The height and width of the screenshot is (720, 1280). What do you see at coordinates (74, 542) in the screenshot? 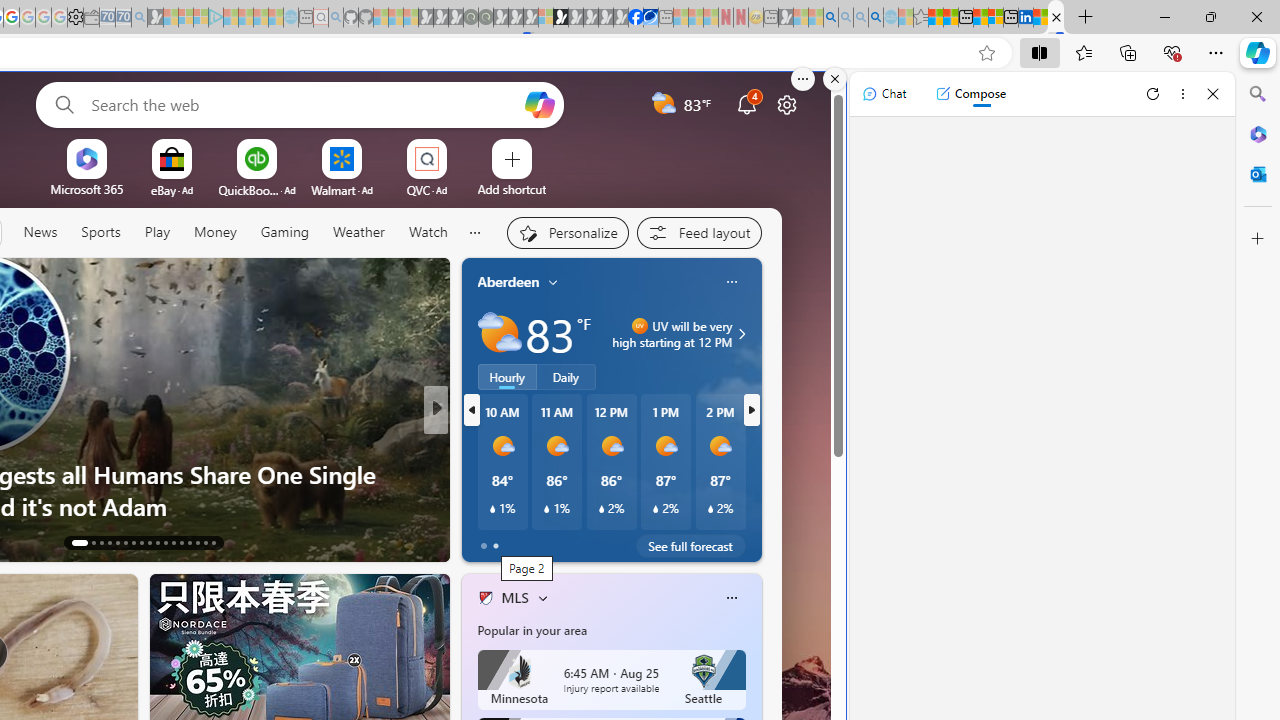
I see `AutomationID: tab-13` at bounding box center [74, 542].